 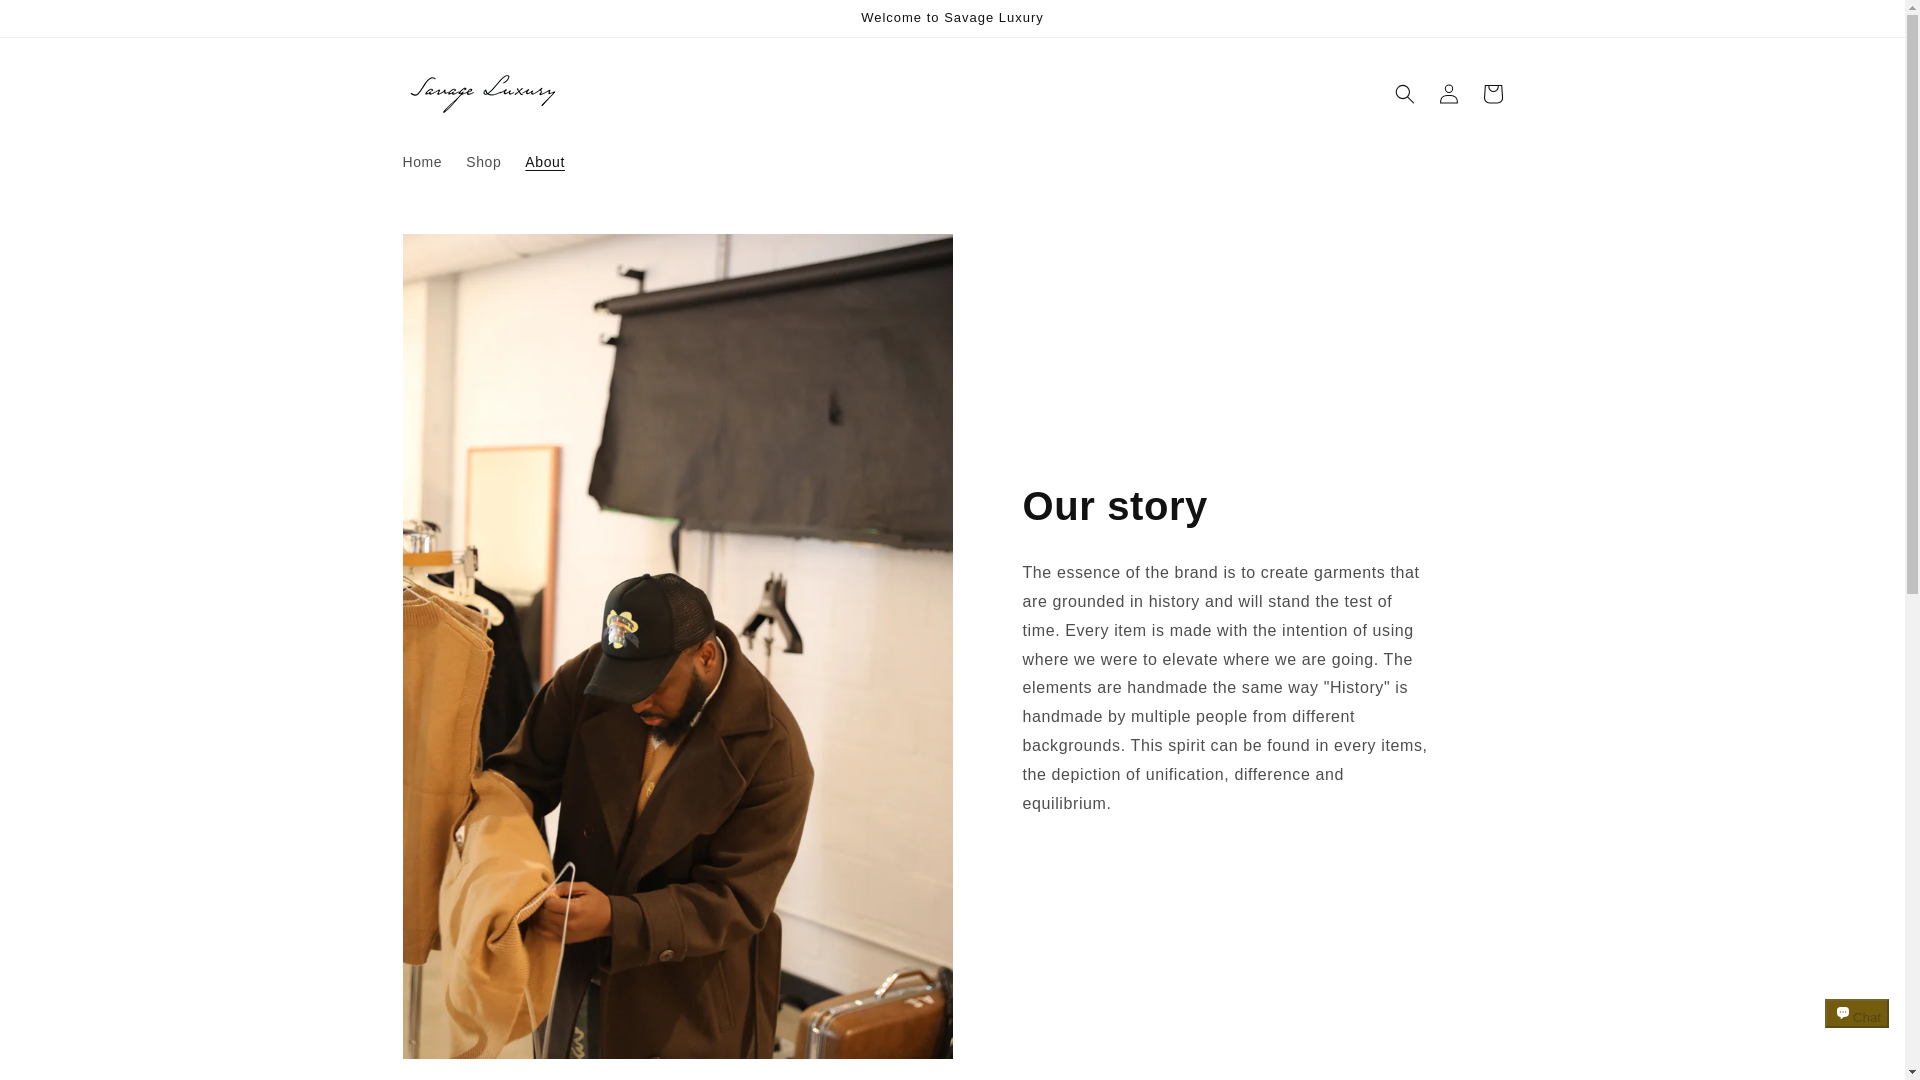 I want to click on Cart, so click(x=1492, y=94).